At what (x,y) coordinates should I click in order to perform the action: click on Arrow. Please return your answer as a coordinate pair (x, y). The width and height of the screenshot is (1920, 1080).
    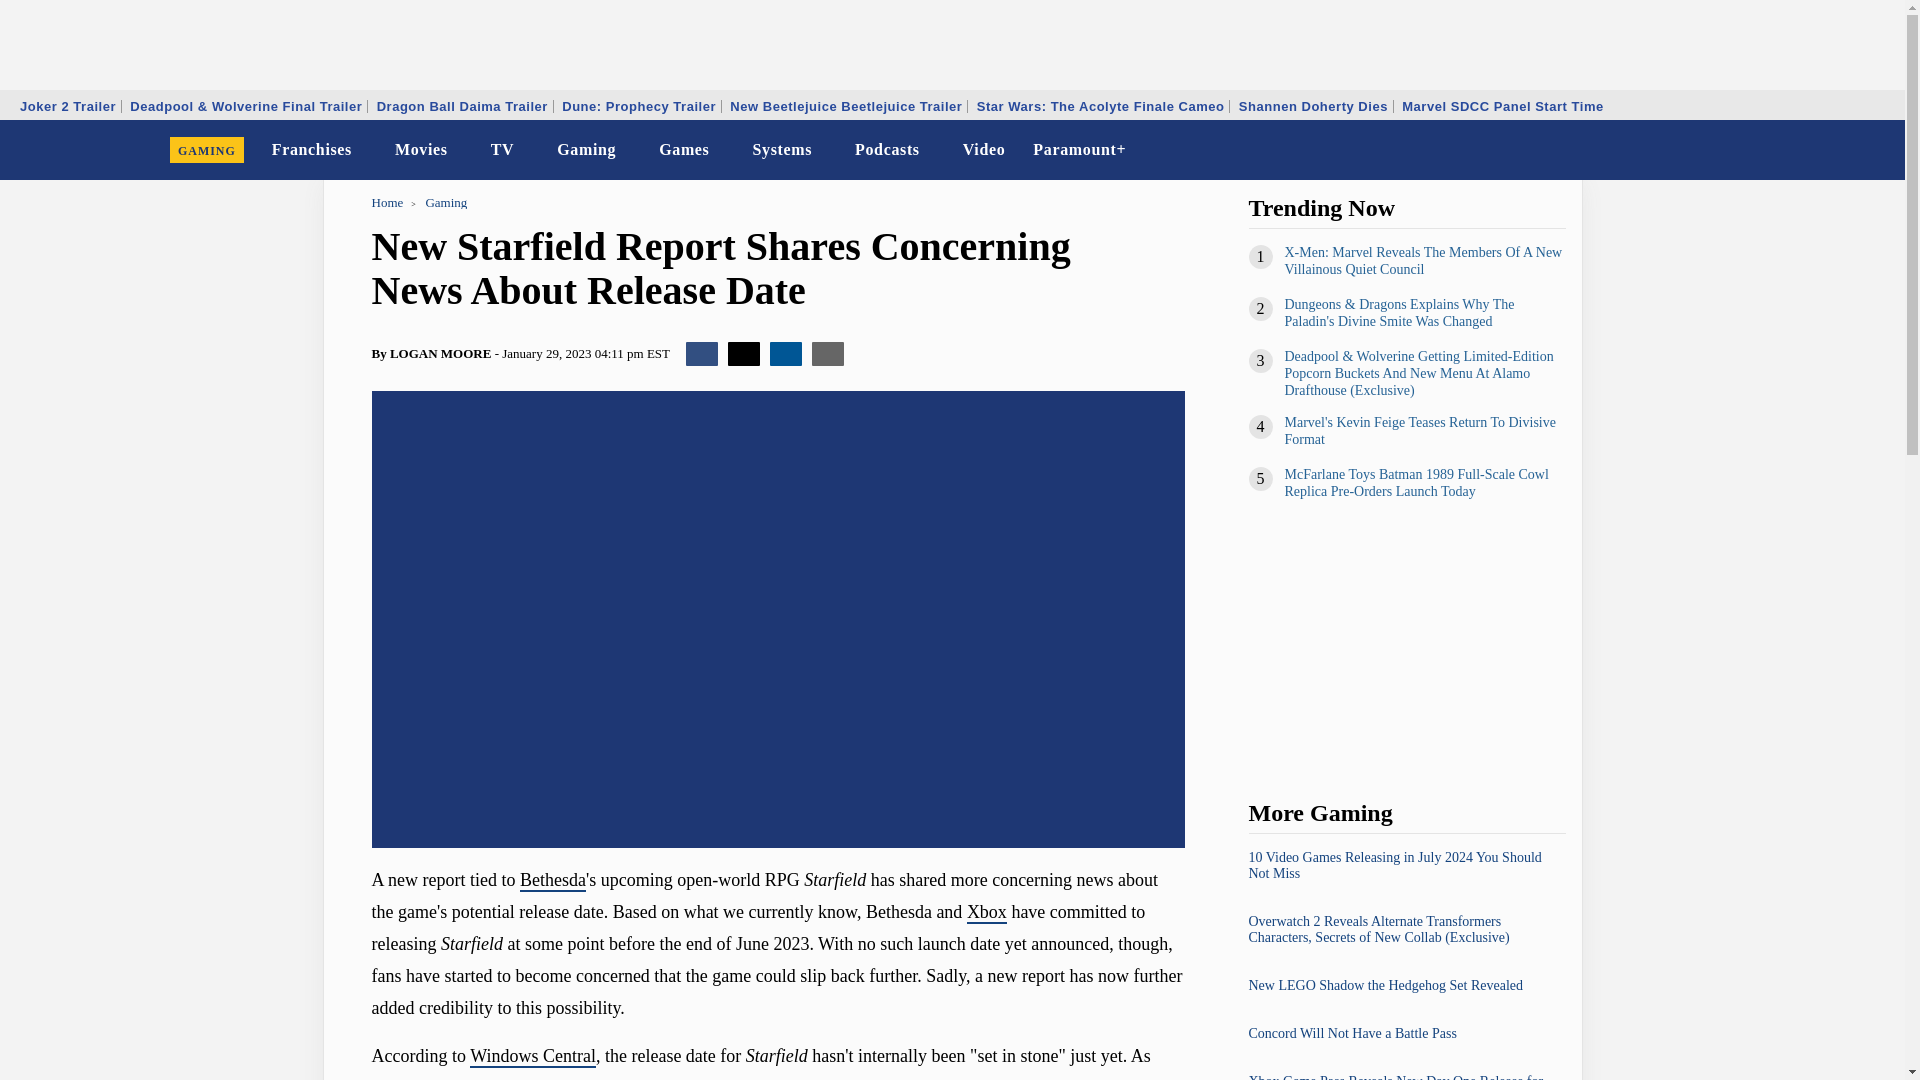
    Looking at the image, I should click on (365, 151).